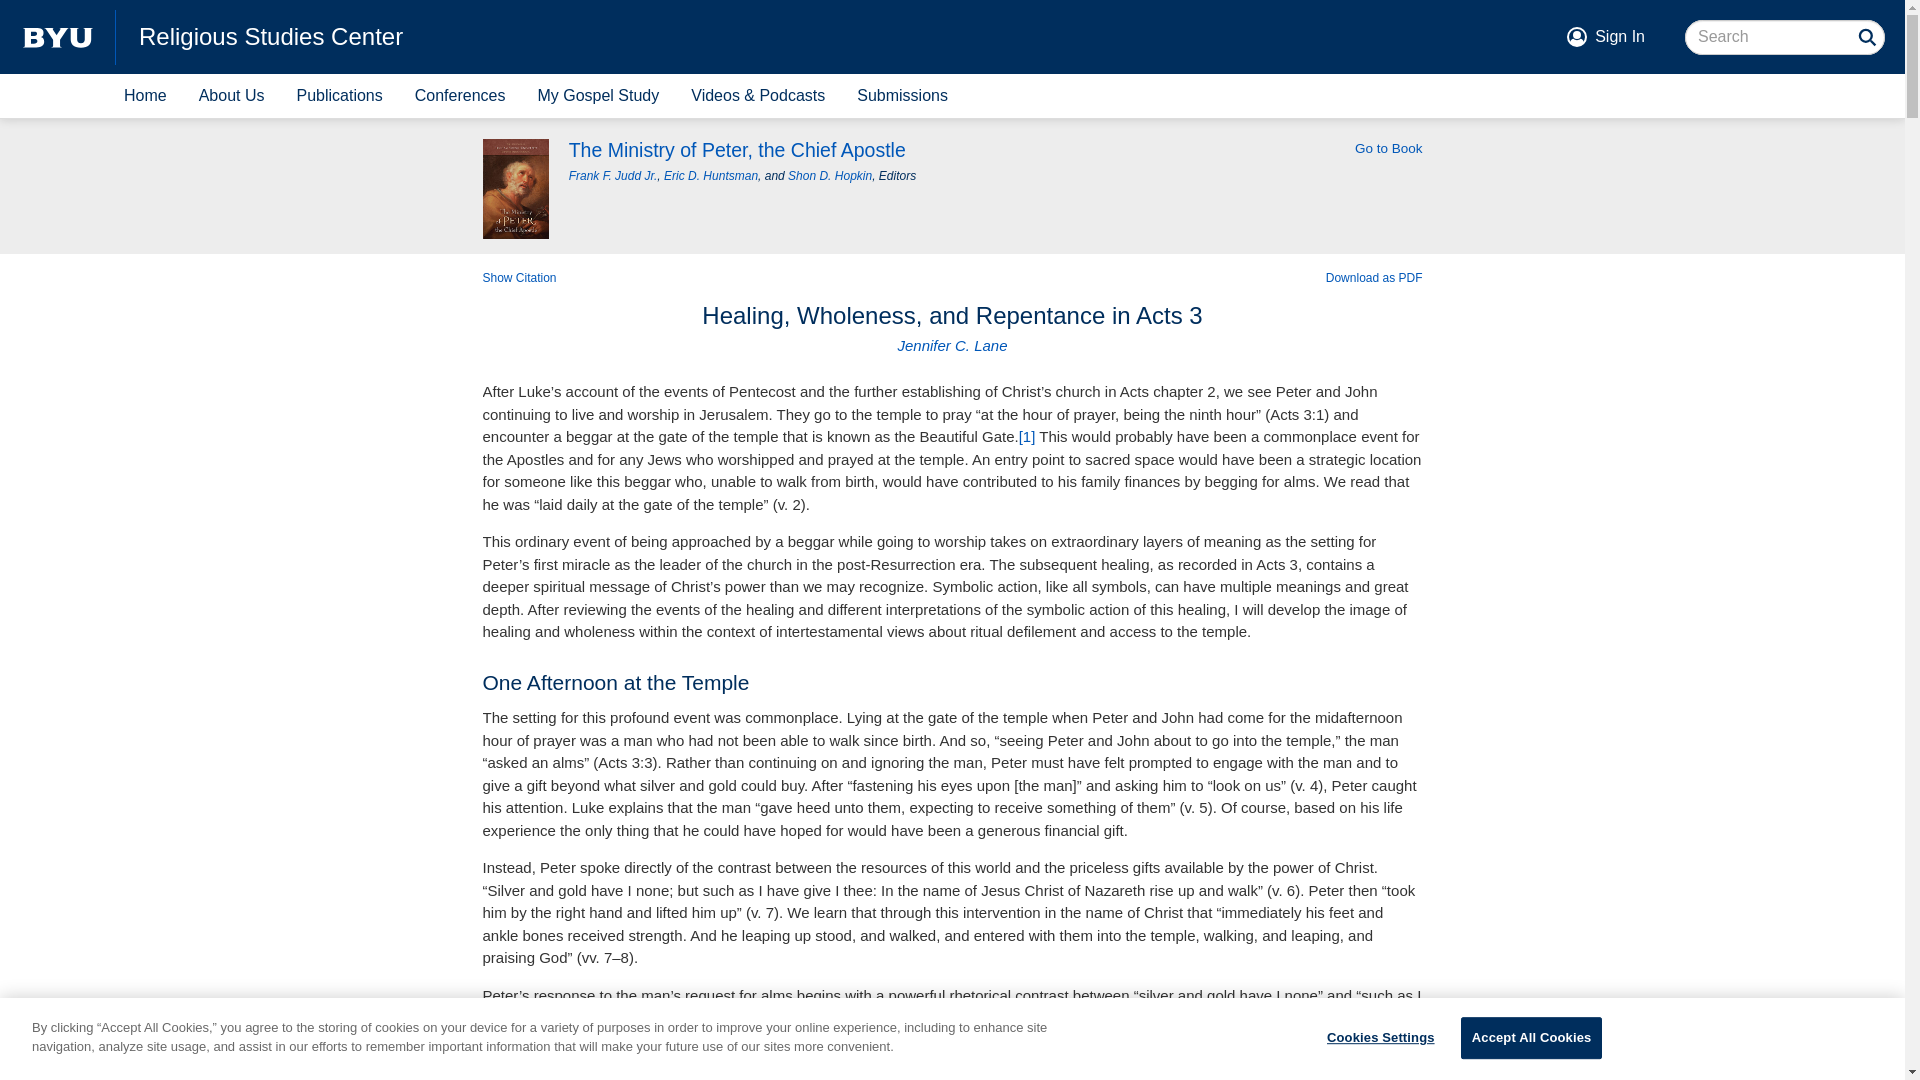 This screenshot has width=1920, height=1080. What do you see at coordinates (1388, 148) in the screenshot?
I see `Go to Book` at bounding box center [1388, 148].